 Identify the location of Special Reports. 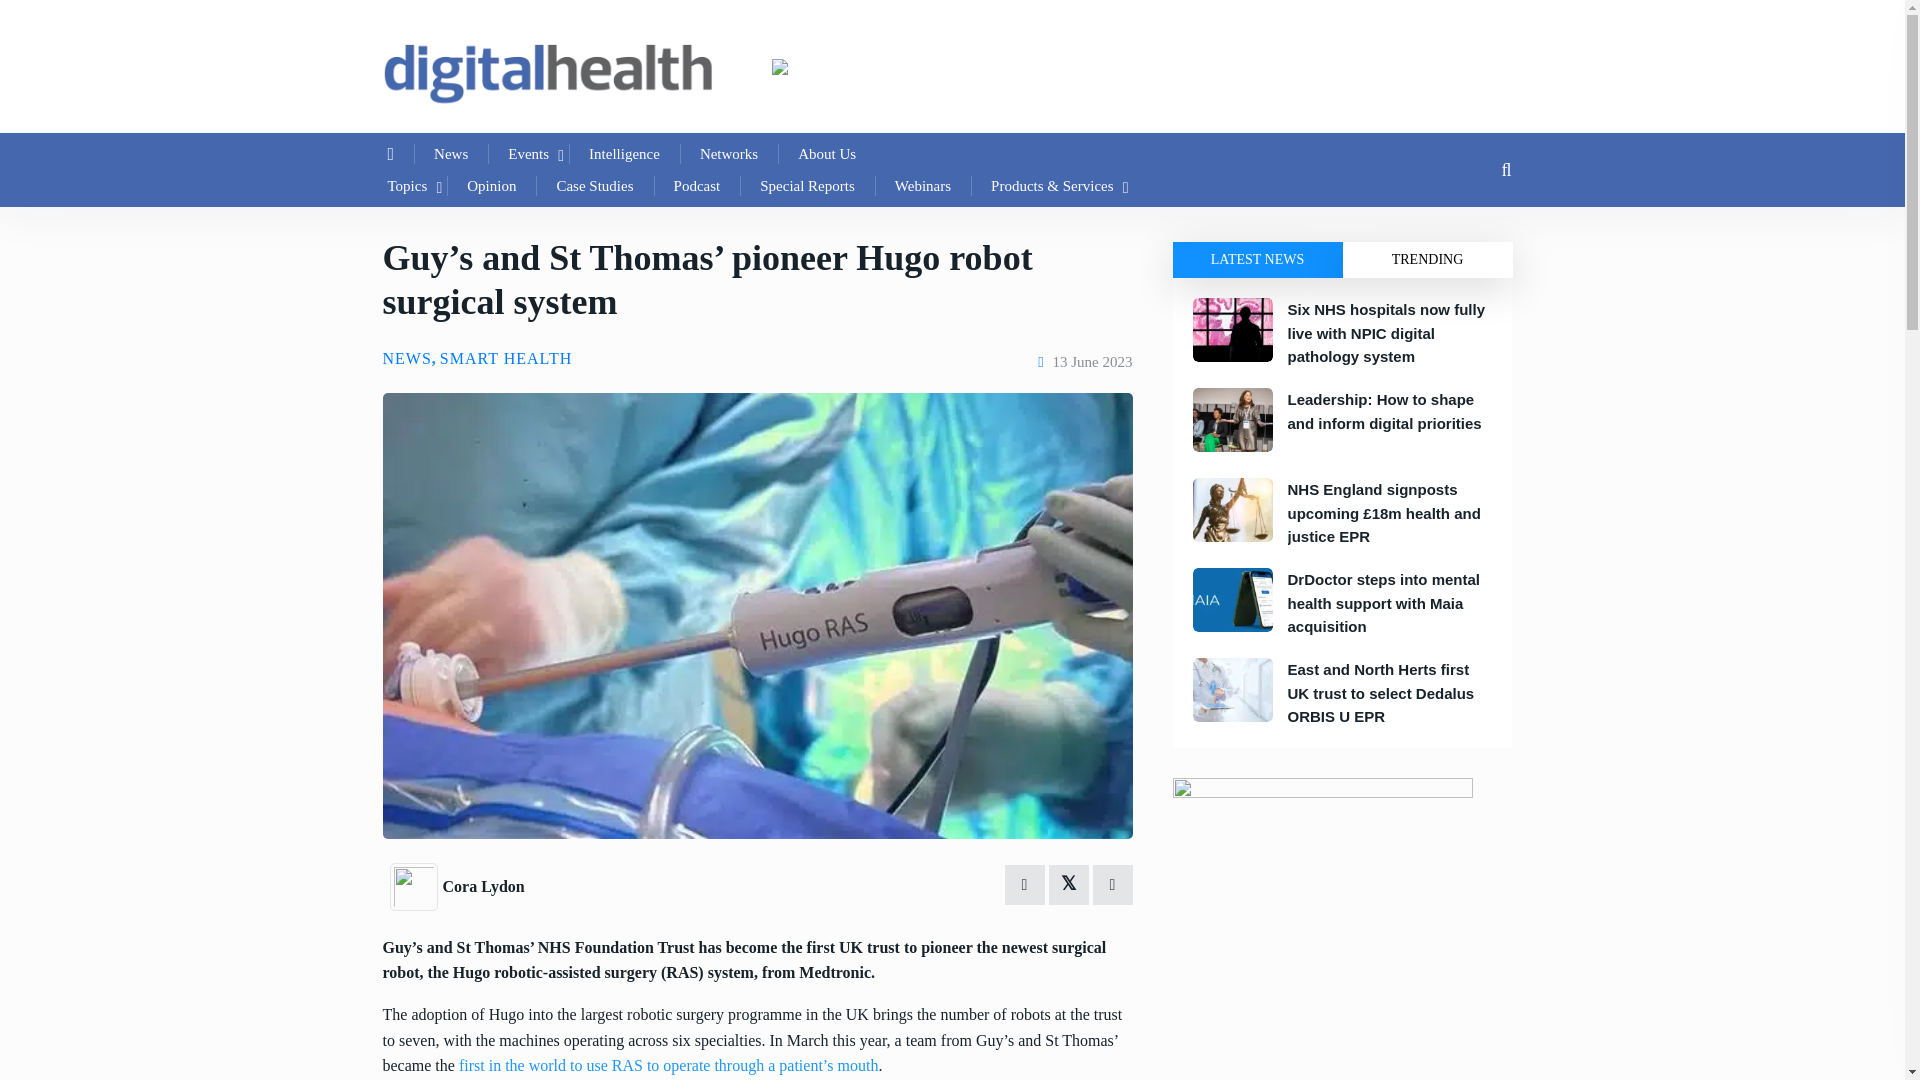
(807, 185).